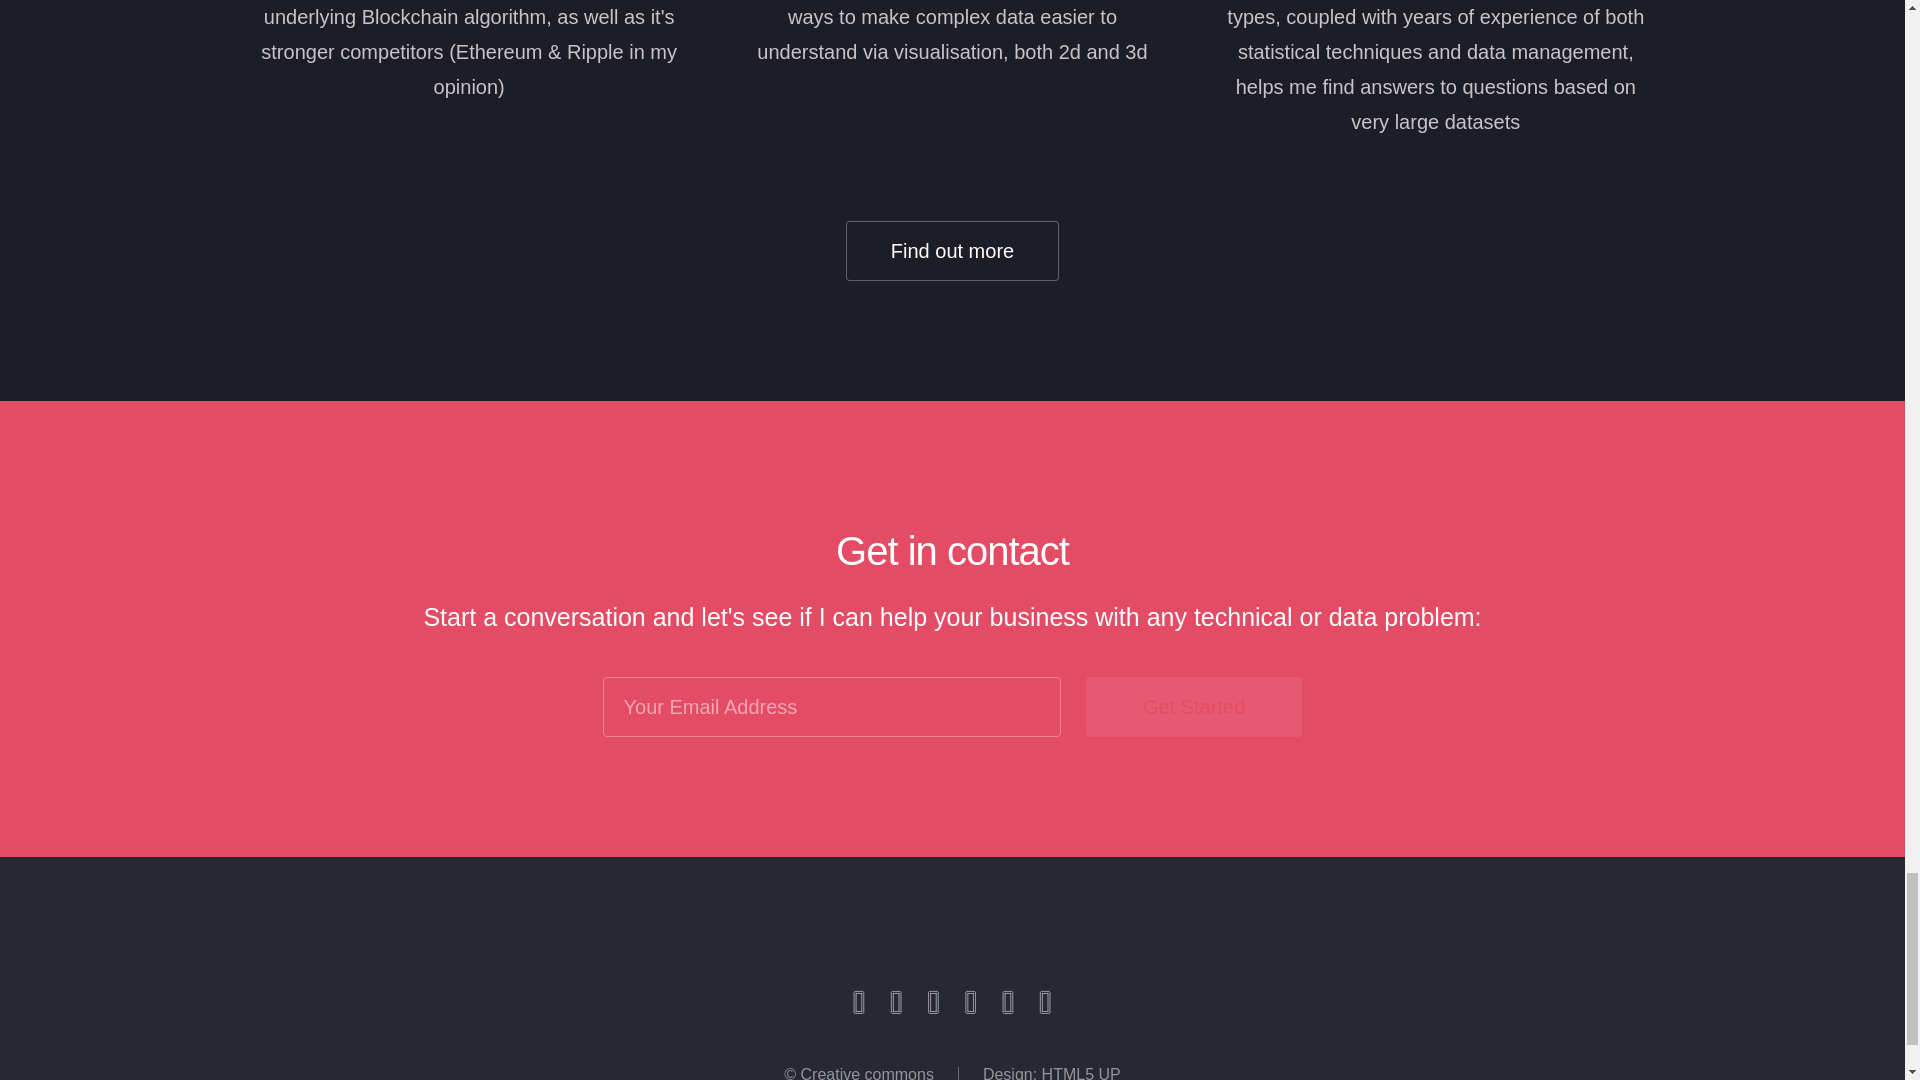  Describe the element at coordinates (1194, 706) in the screenshot. I see `Get Started` at that location.